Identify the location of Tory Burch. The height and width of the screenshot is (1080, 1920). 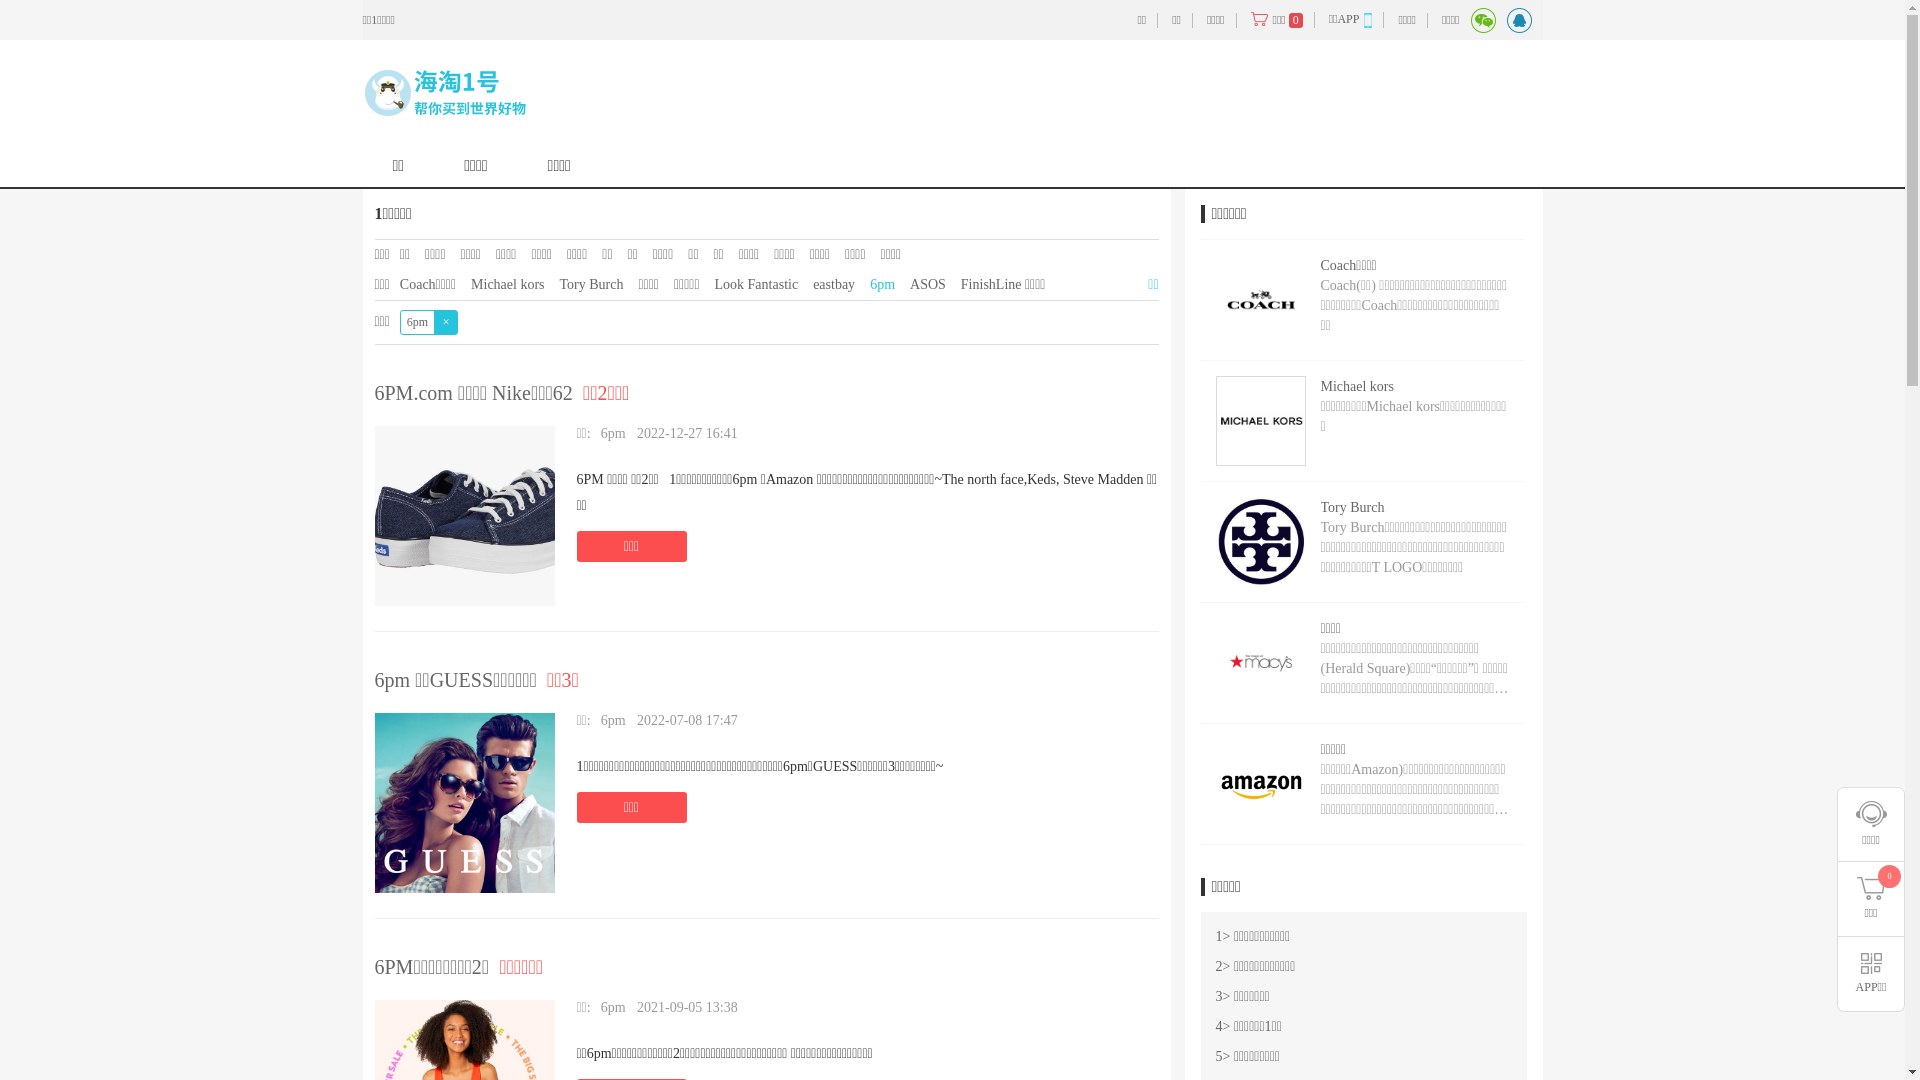
(592, 284).